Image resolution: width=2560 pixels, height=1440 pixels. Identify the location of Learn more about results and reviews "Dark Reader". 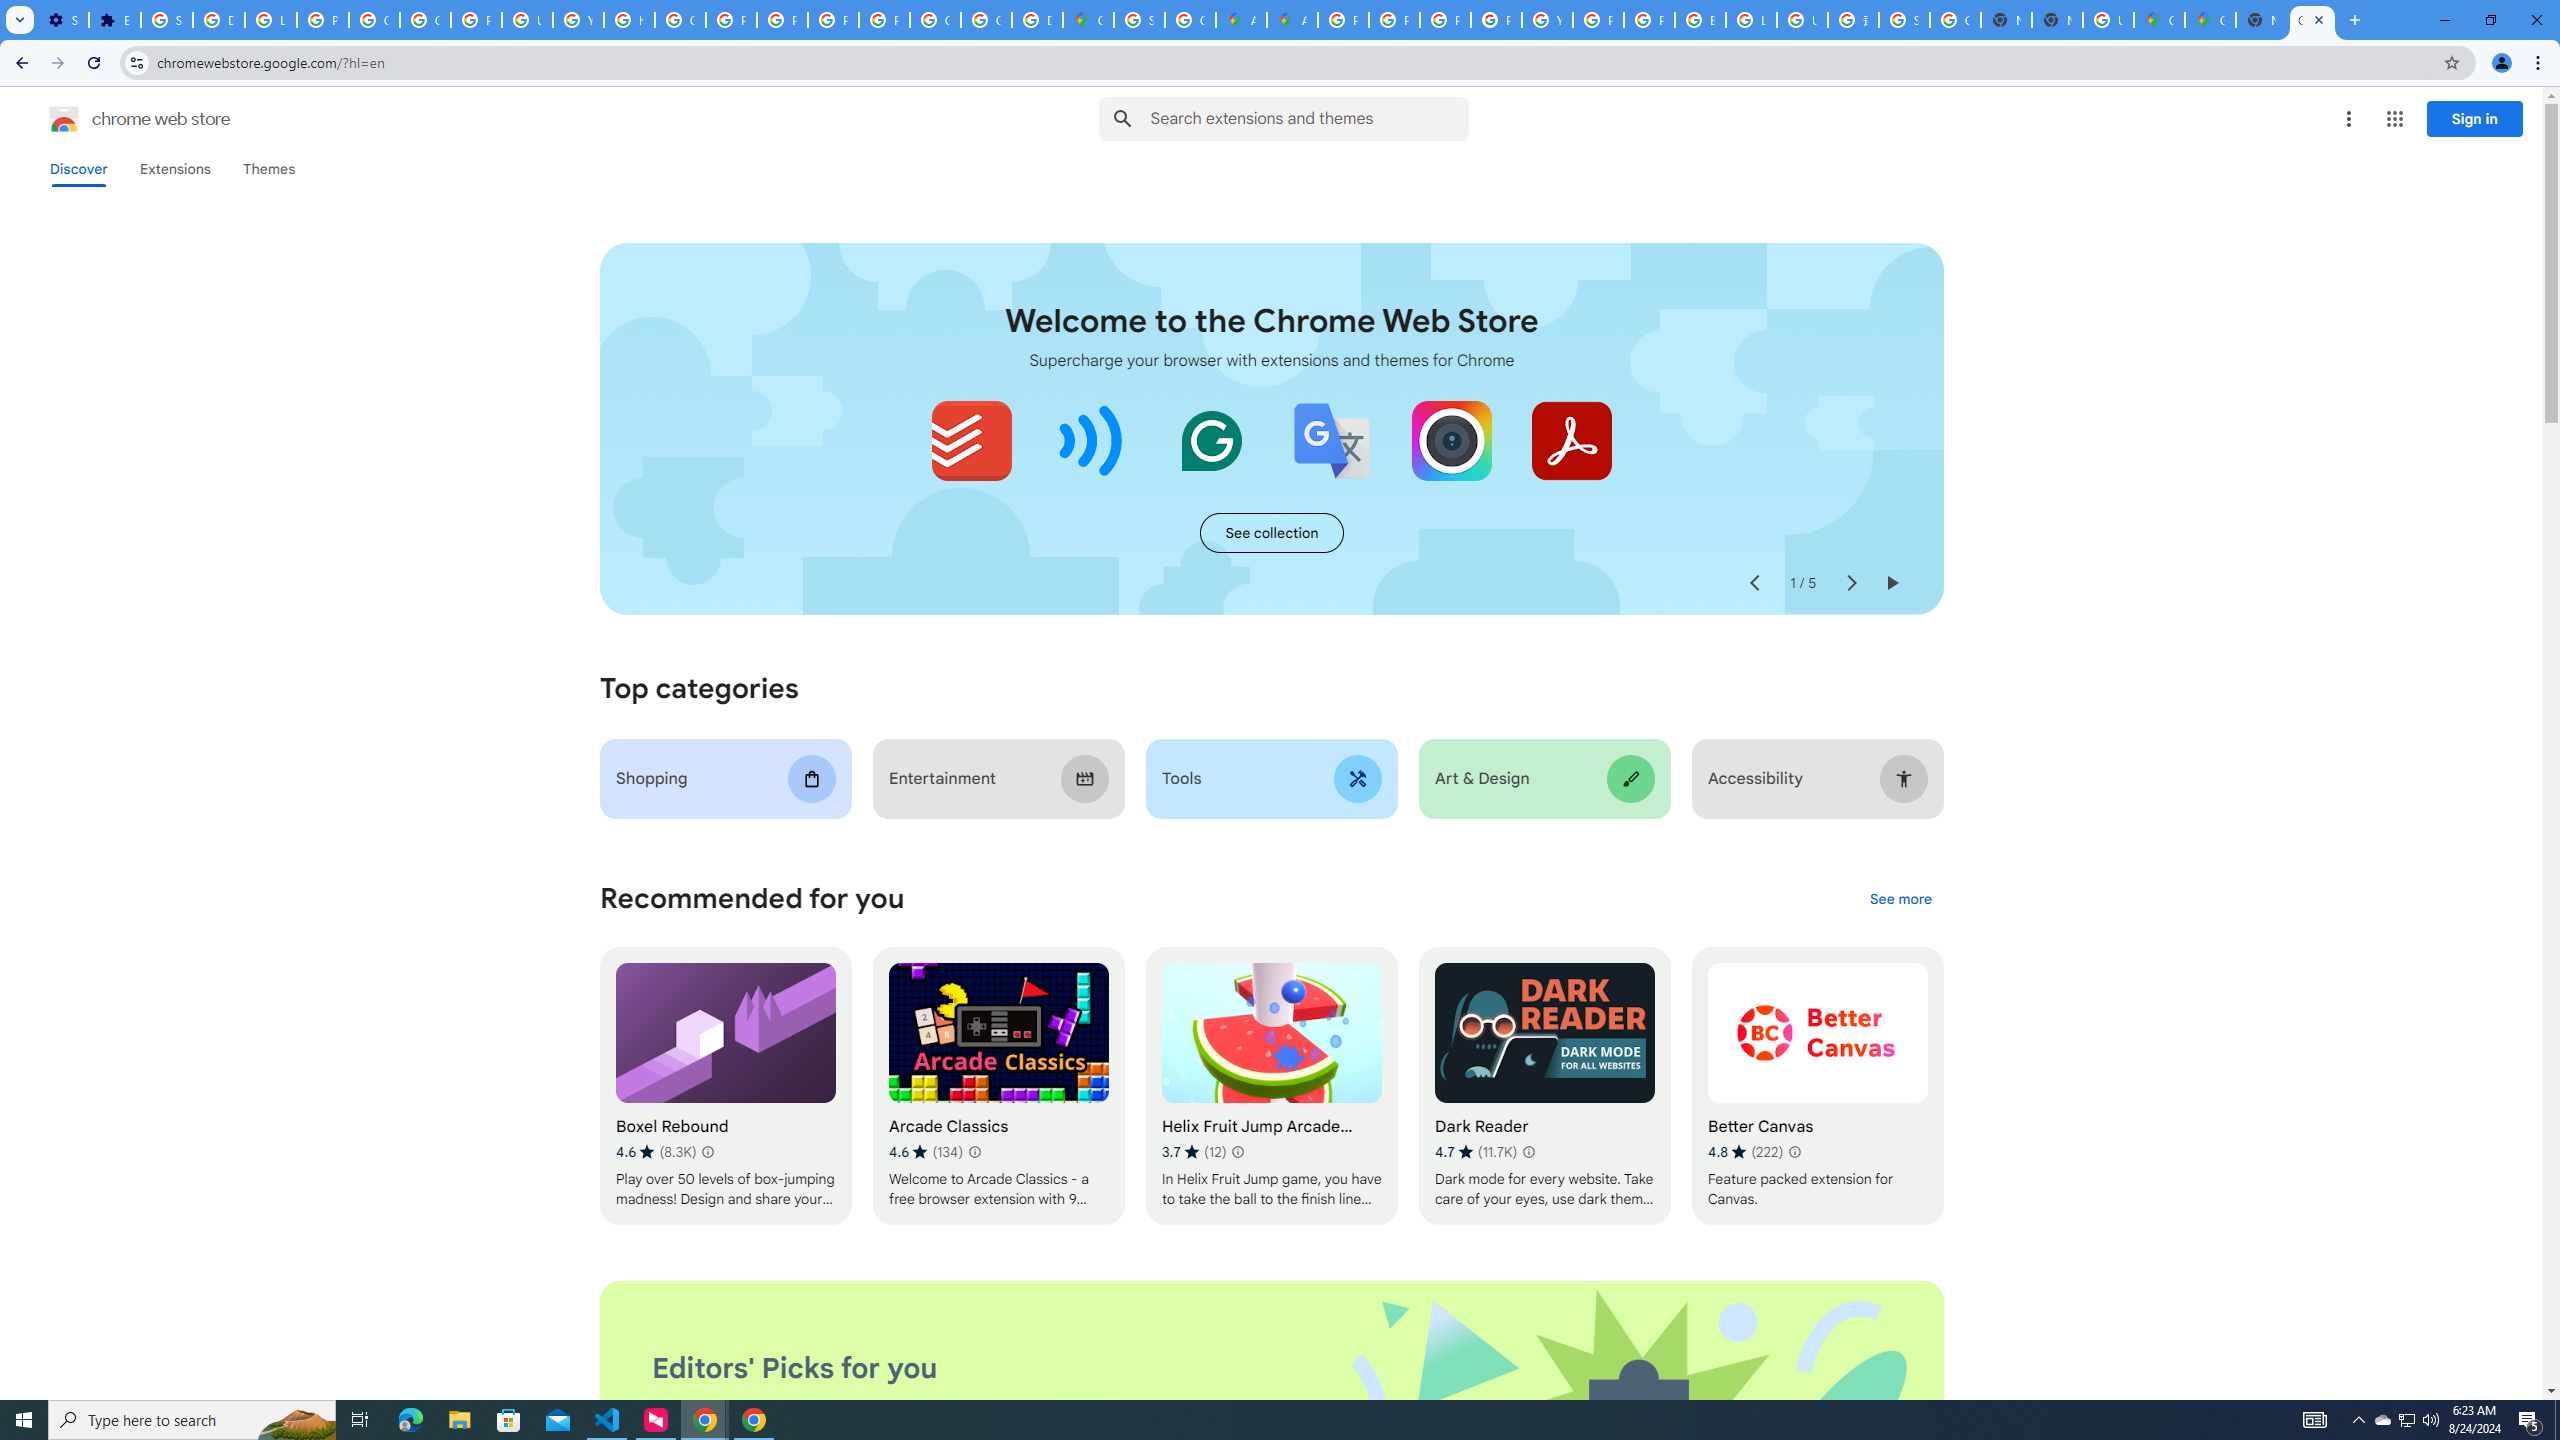
(1528, 1152).